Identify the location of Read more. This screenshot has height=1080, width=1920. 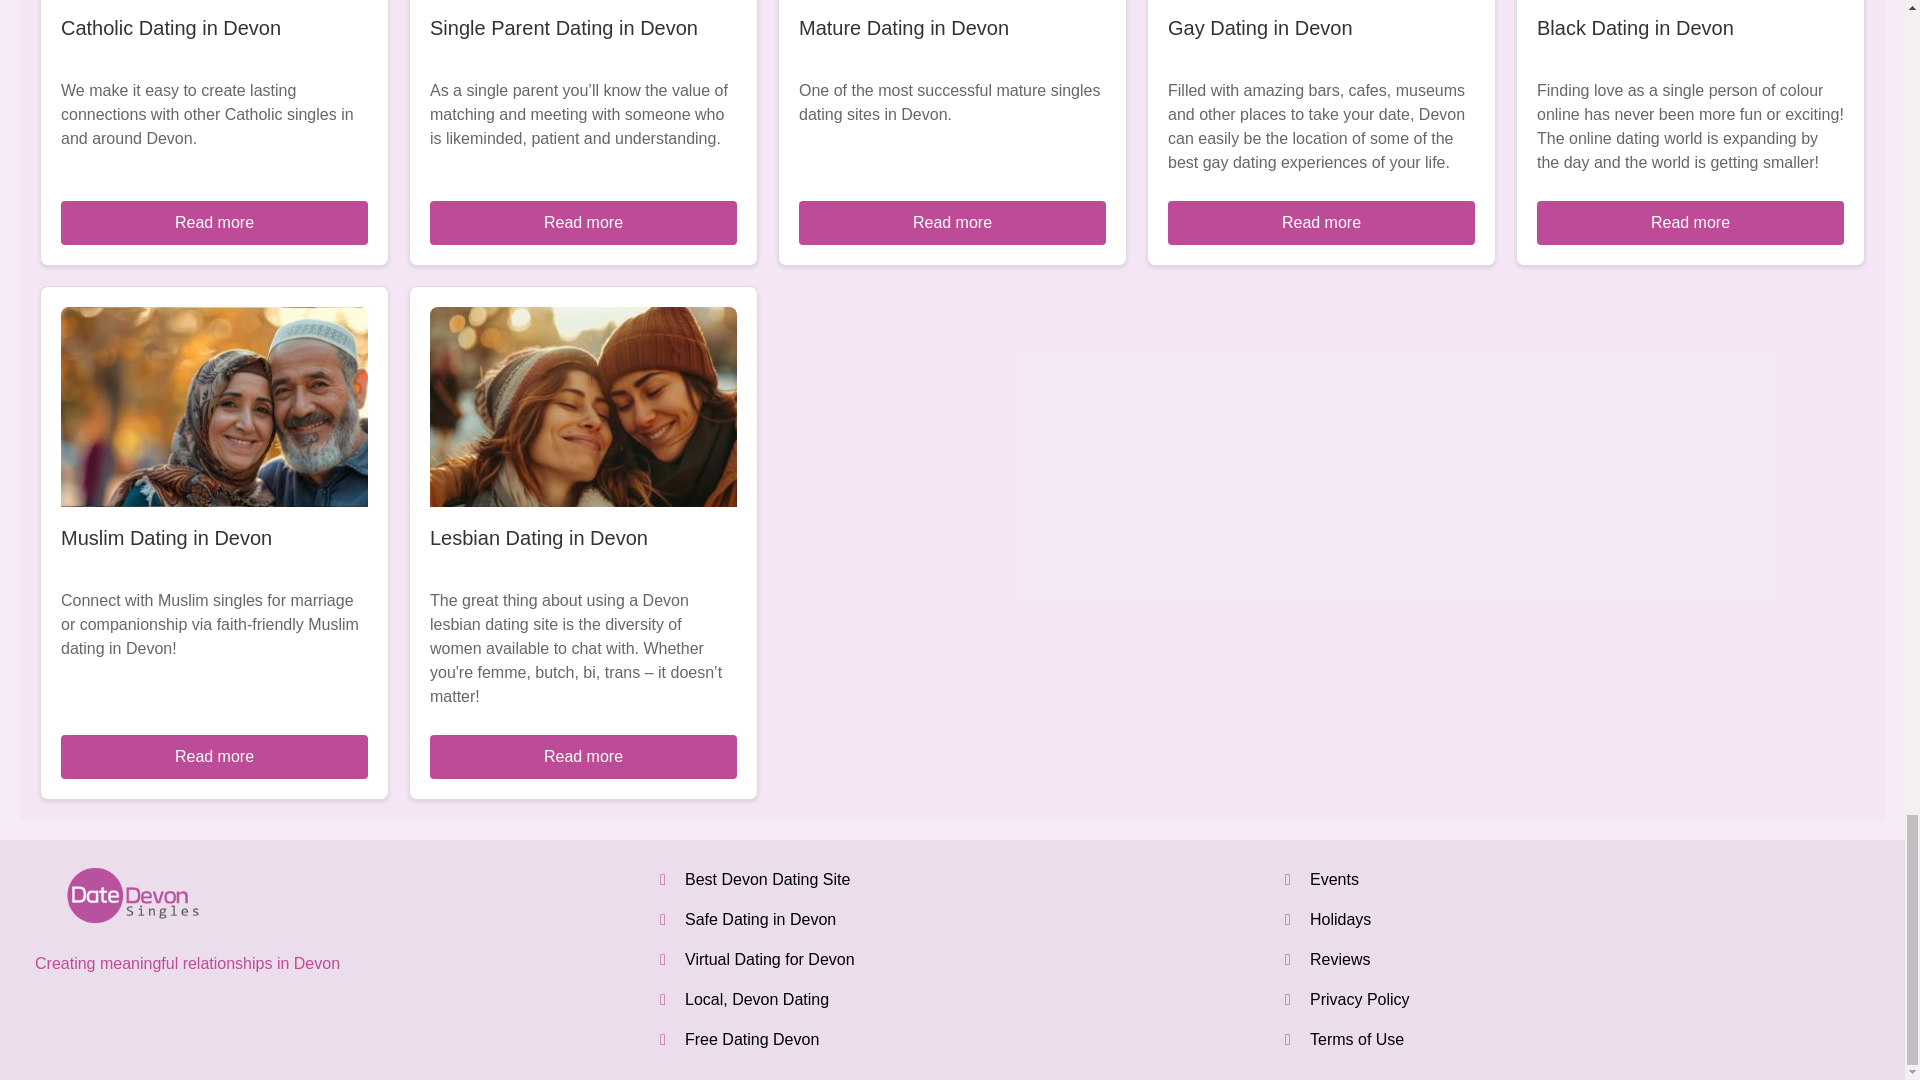
(1690, 222).